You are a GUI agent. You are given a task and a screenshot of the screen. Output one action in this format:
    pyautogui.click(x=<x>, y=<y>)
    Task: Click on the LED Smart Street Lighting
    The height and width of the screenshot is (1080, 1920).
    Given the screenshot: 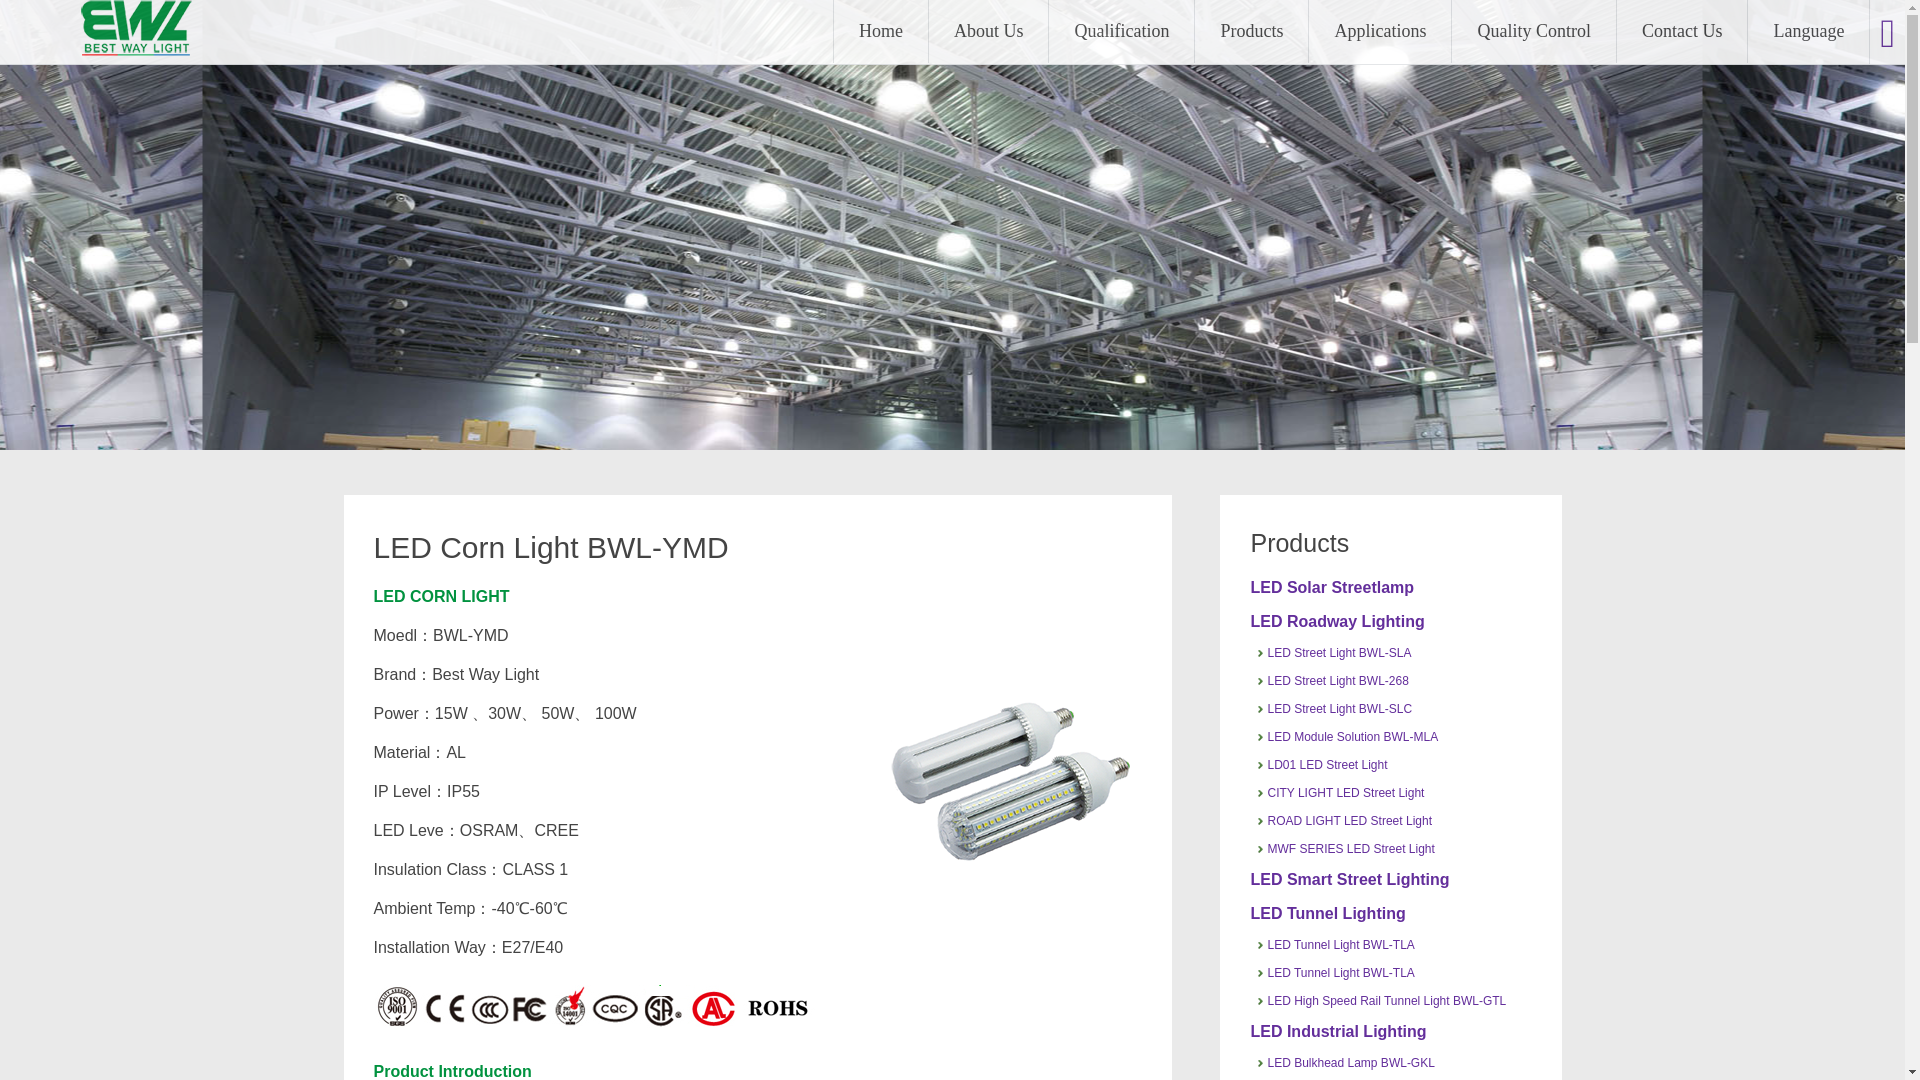 What is the action you would take?
    pyautogui.click(x=1349, y=878)
    